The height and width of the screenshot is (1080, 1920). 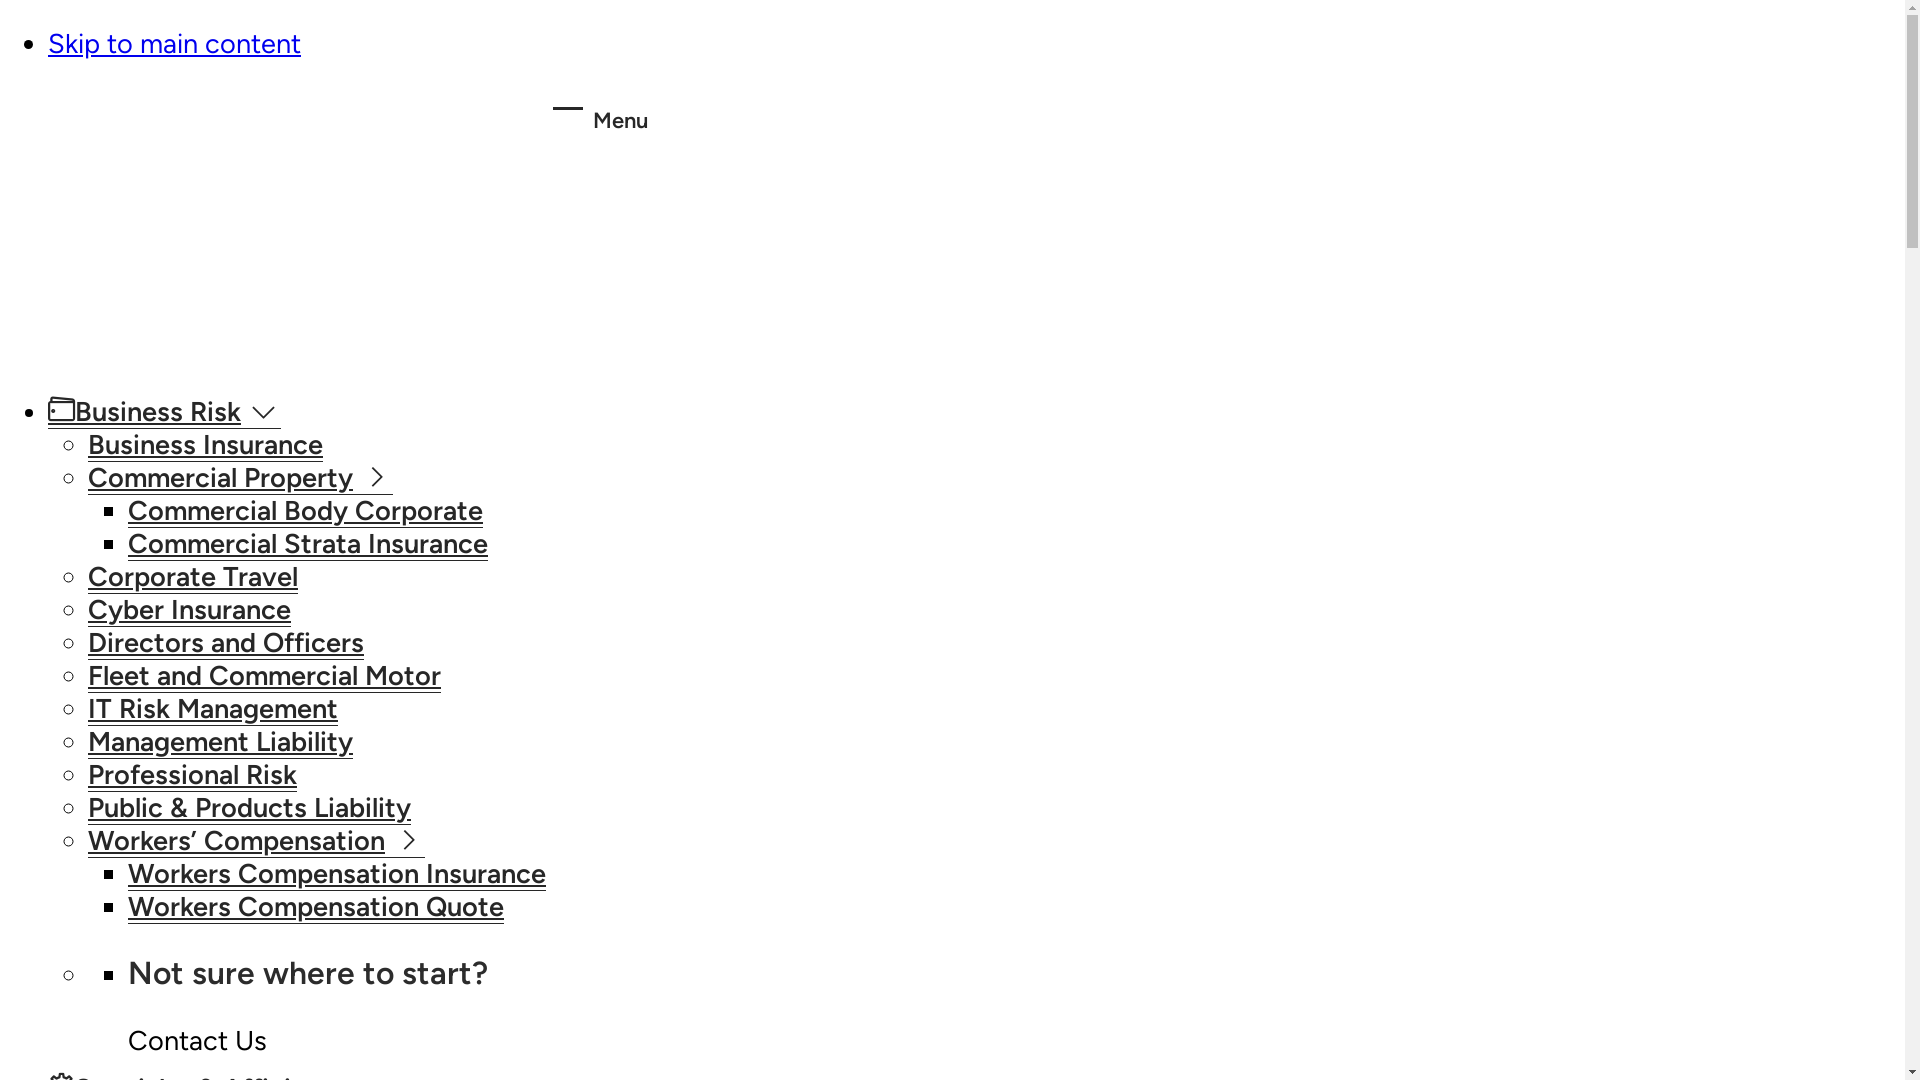 What do you see at coordinates (174, 44) in the screenshot?
I see `Skip to main content` at bounding box center [174, 44].